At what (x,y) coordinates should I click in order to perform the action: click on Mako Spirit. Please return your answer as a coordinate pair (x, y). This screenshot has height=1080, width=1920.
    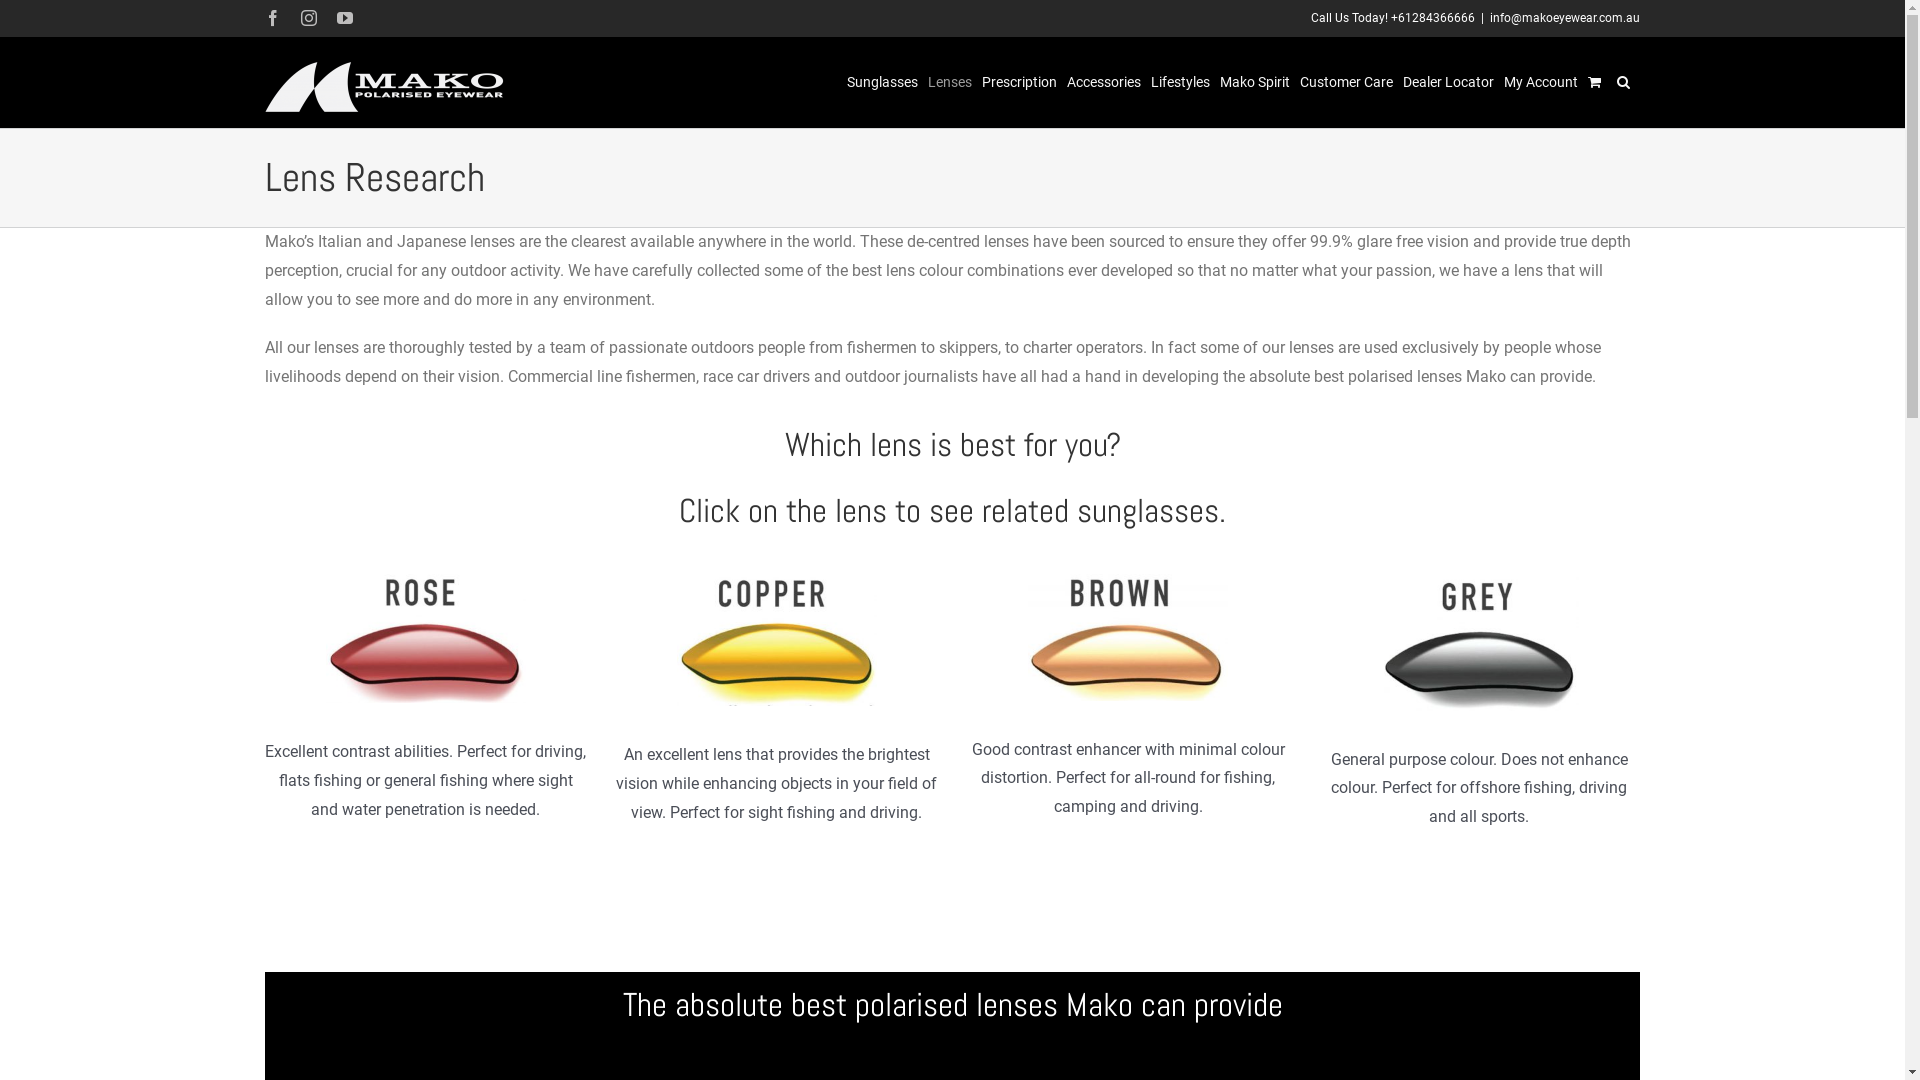
    Looking at the image, I should click on (1255, 82).